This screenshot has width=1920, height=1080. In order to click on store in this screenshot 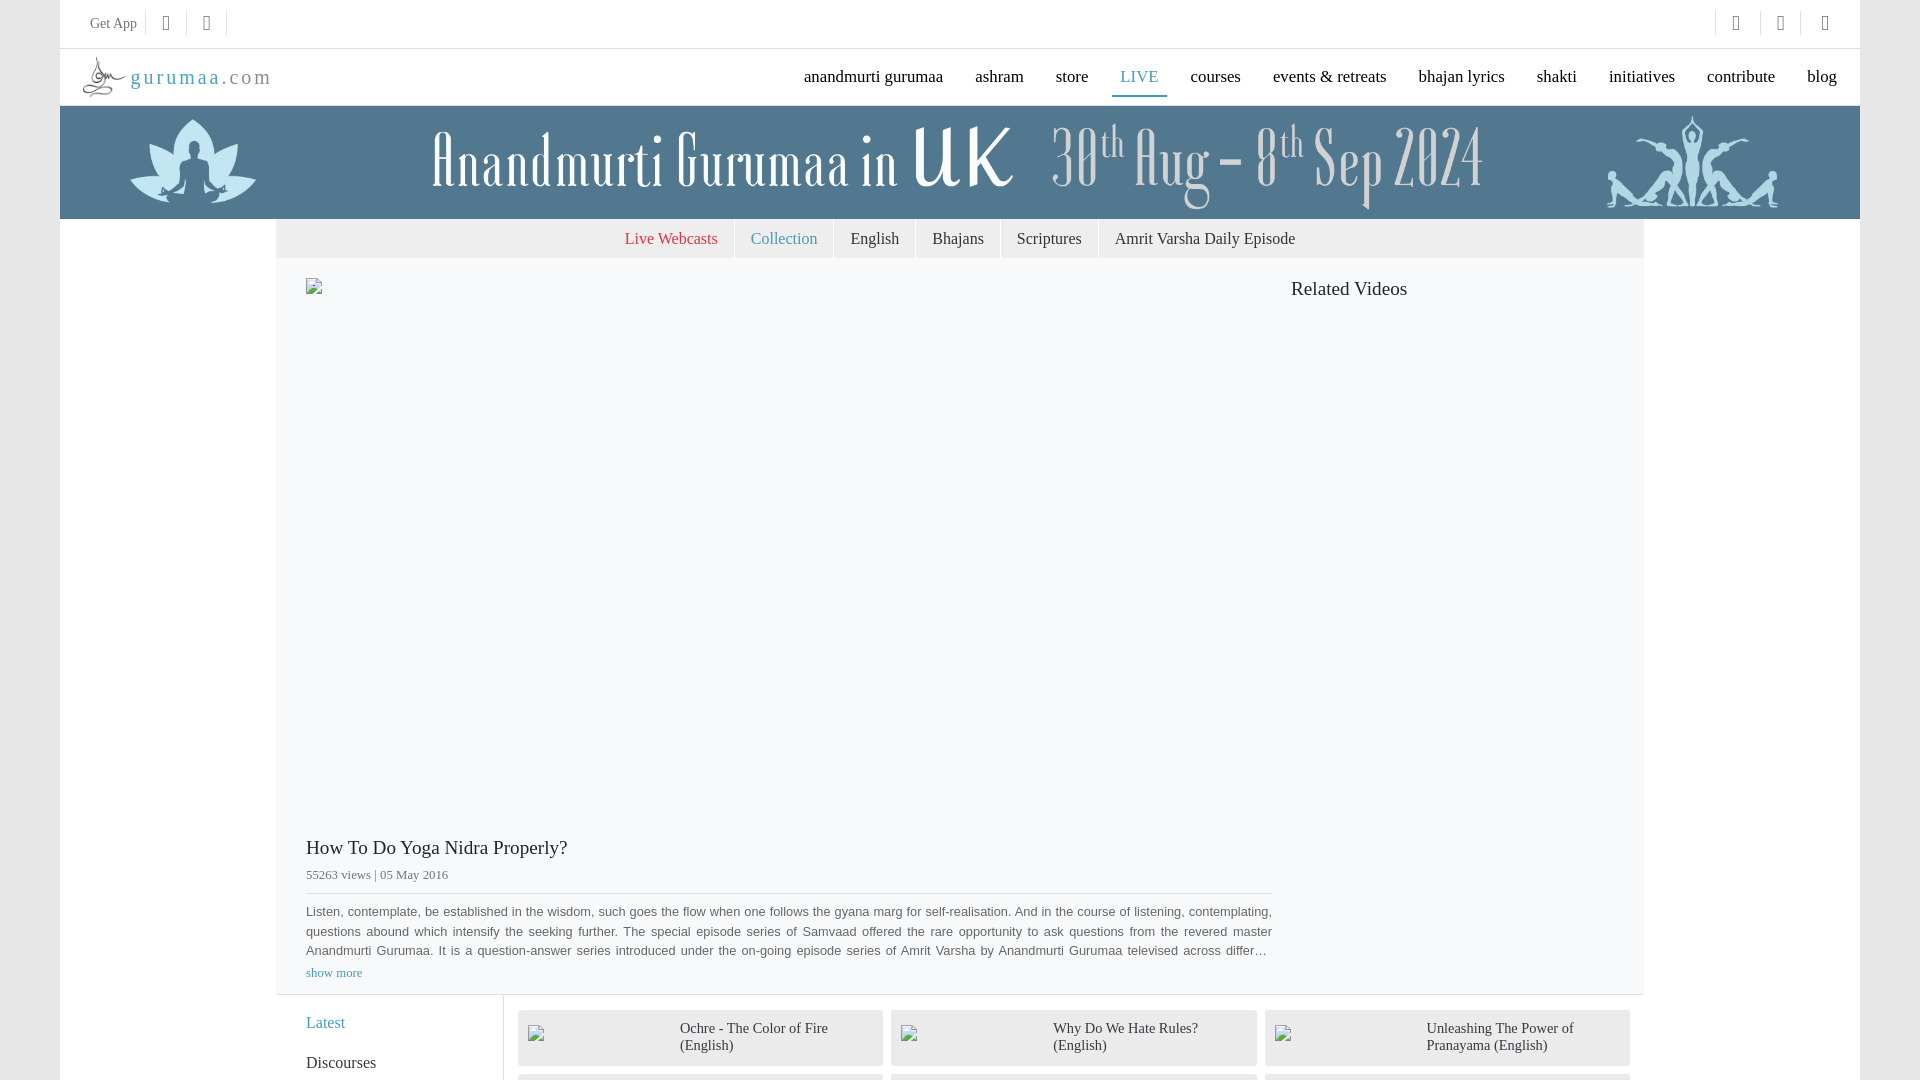, I will do `click(1072, 76)`.